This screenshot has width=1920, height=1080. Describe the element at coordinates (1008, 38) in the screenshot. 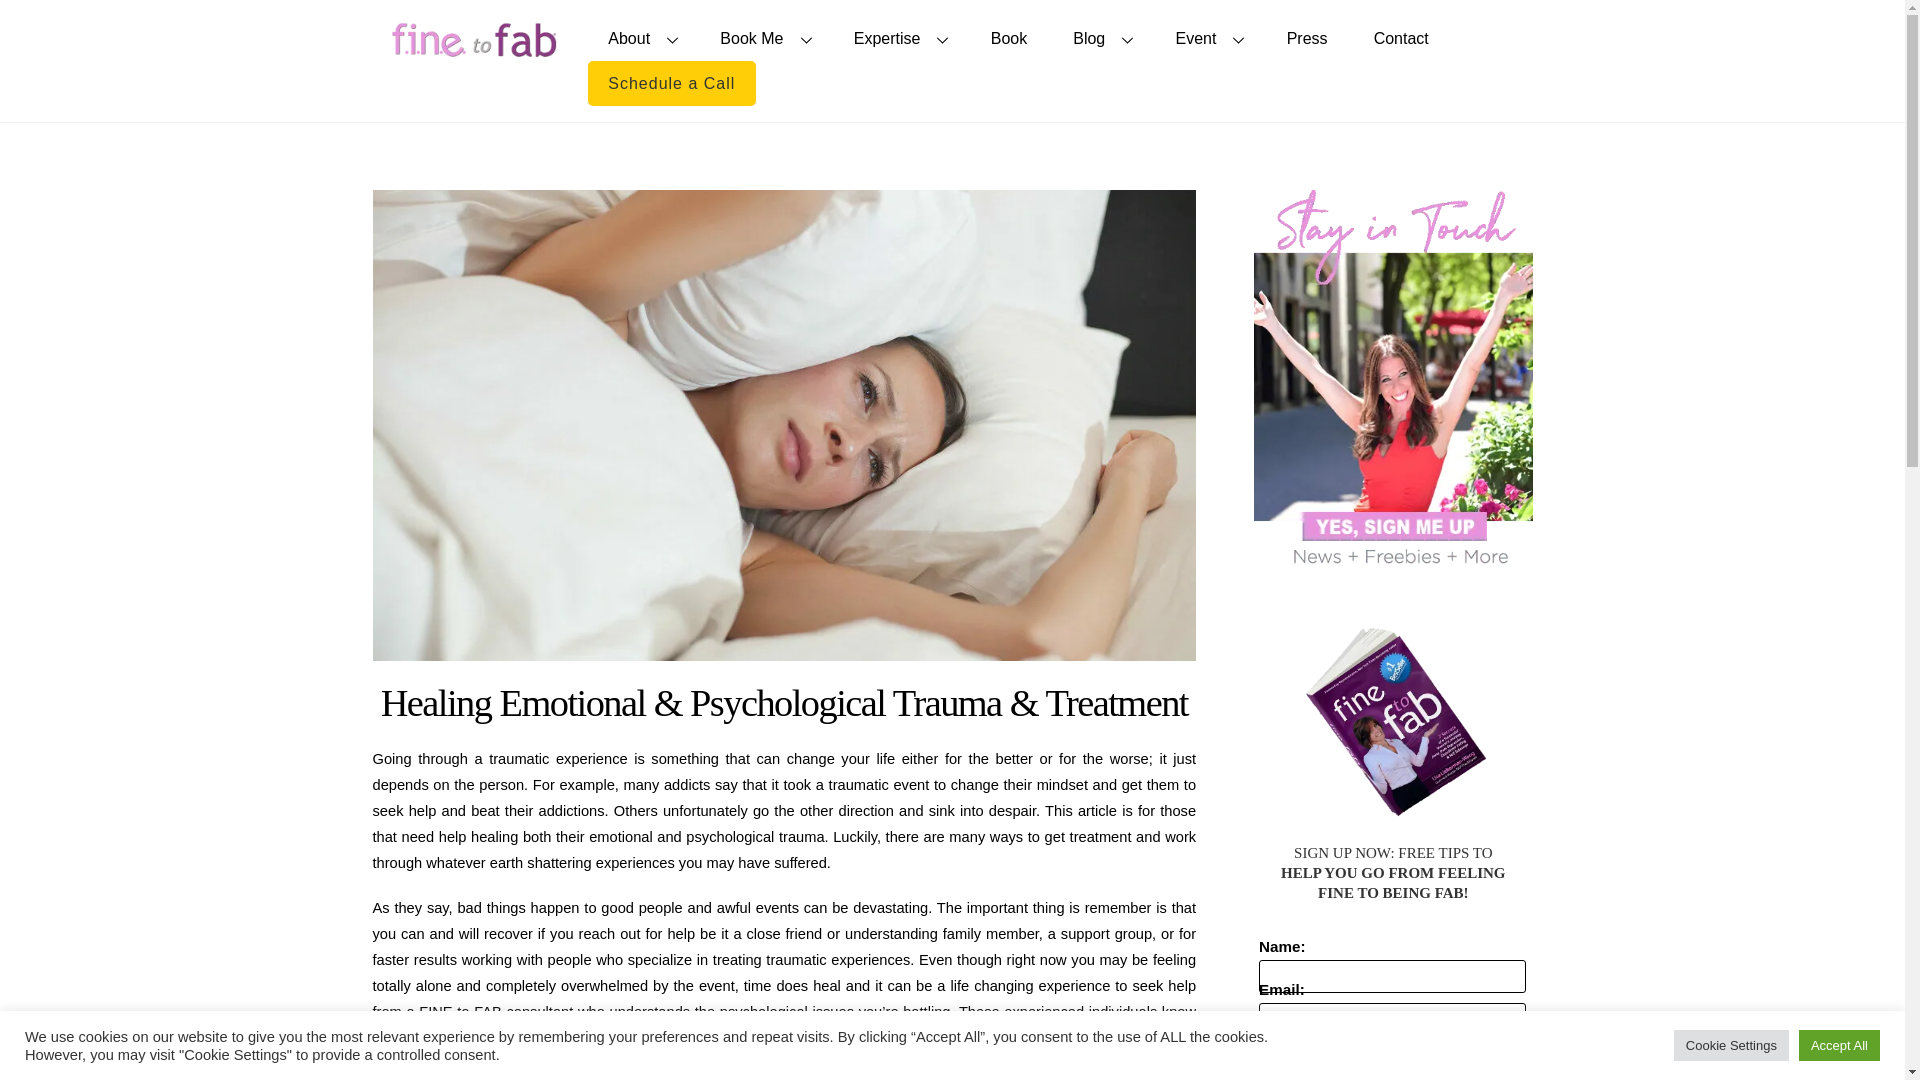

I see `Book` at that location.